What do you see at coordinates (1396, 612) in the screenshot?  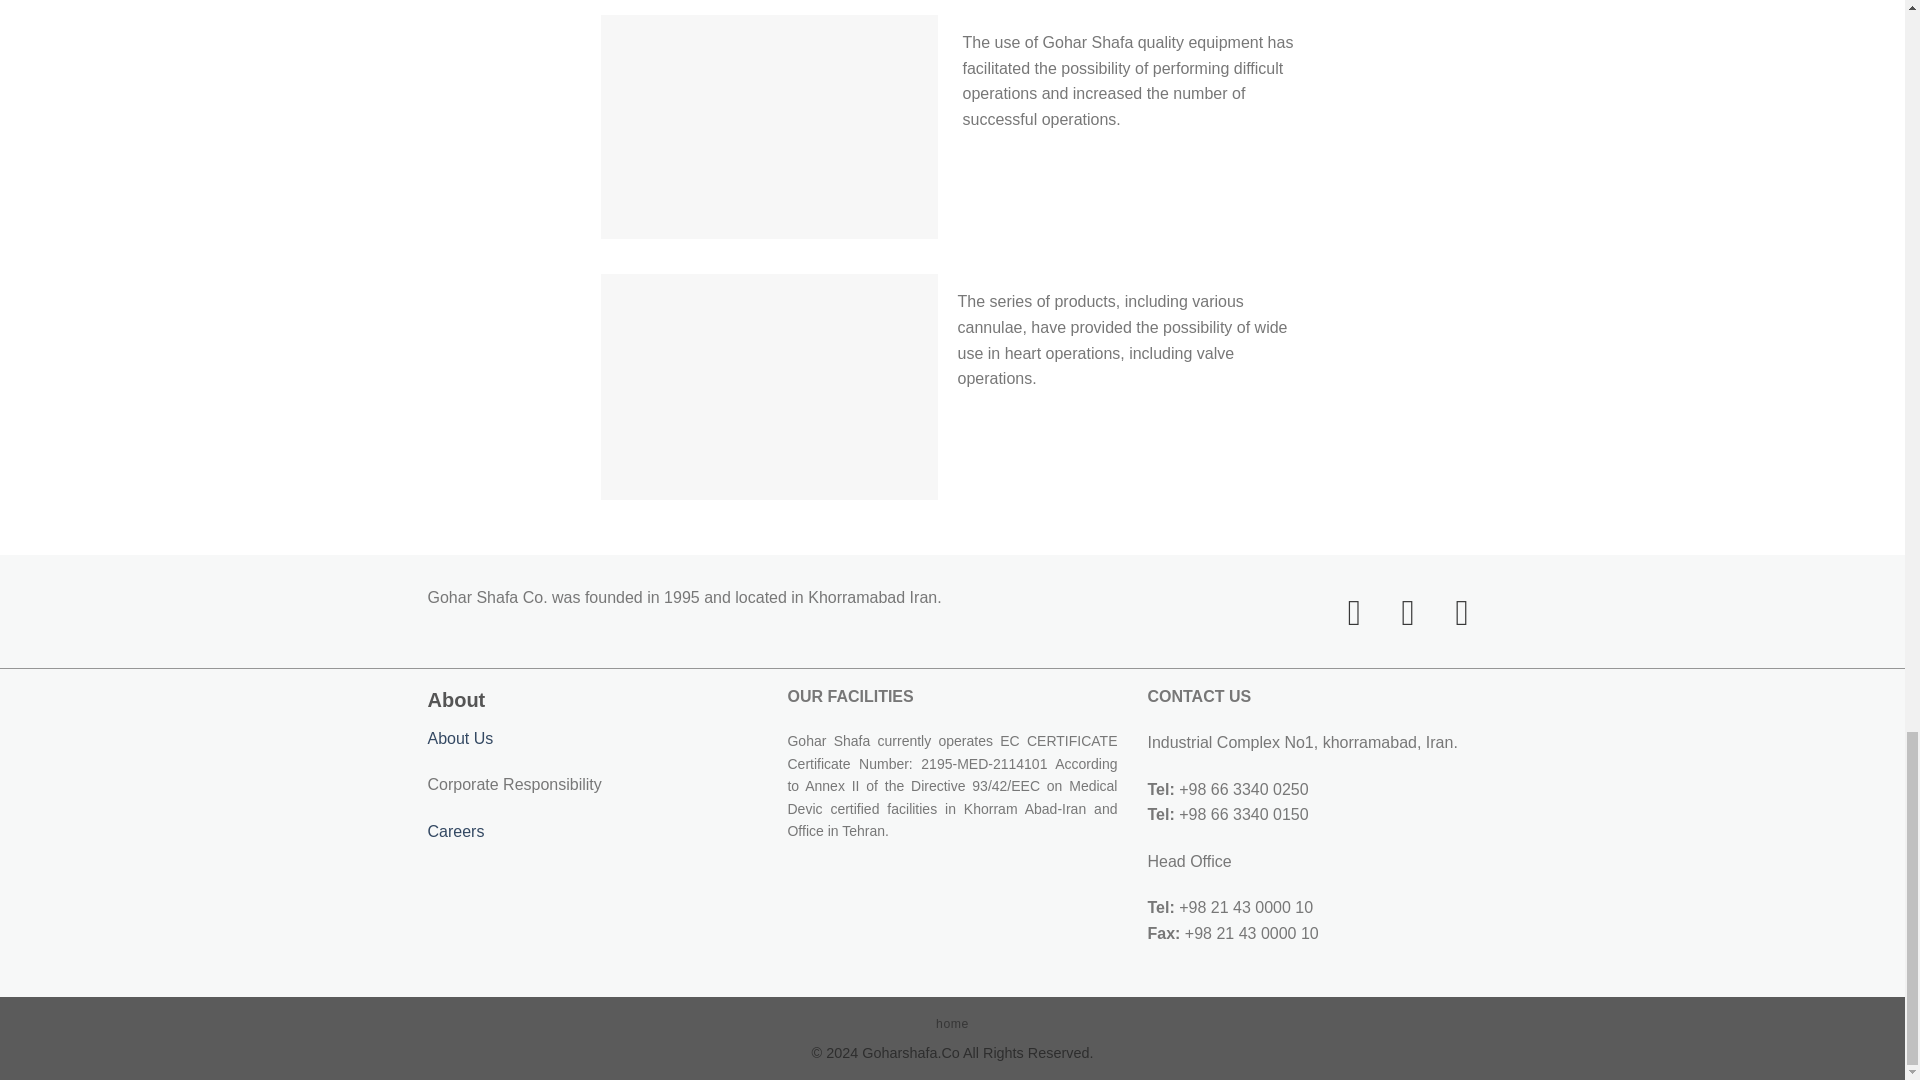 I see `Follow on Twitter` at bounding box center [1396, 612].